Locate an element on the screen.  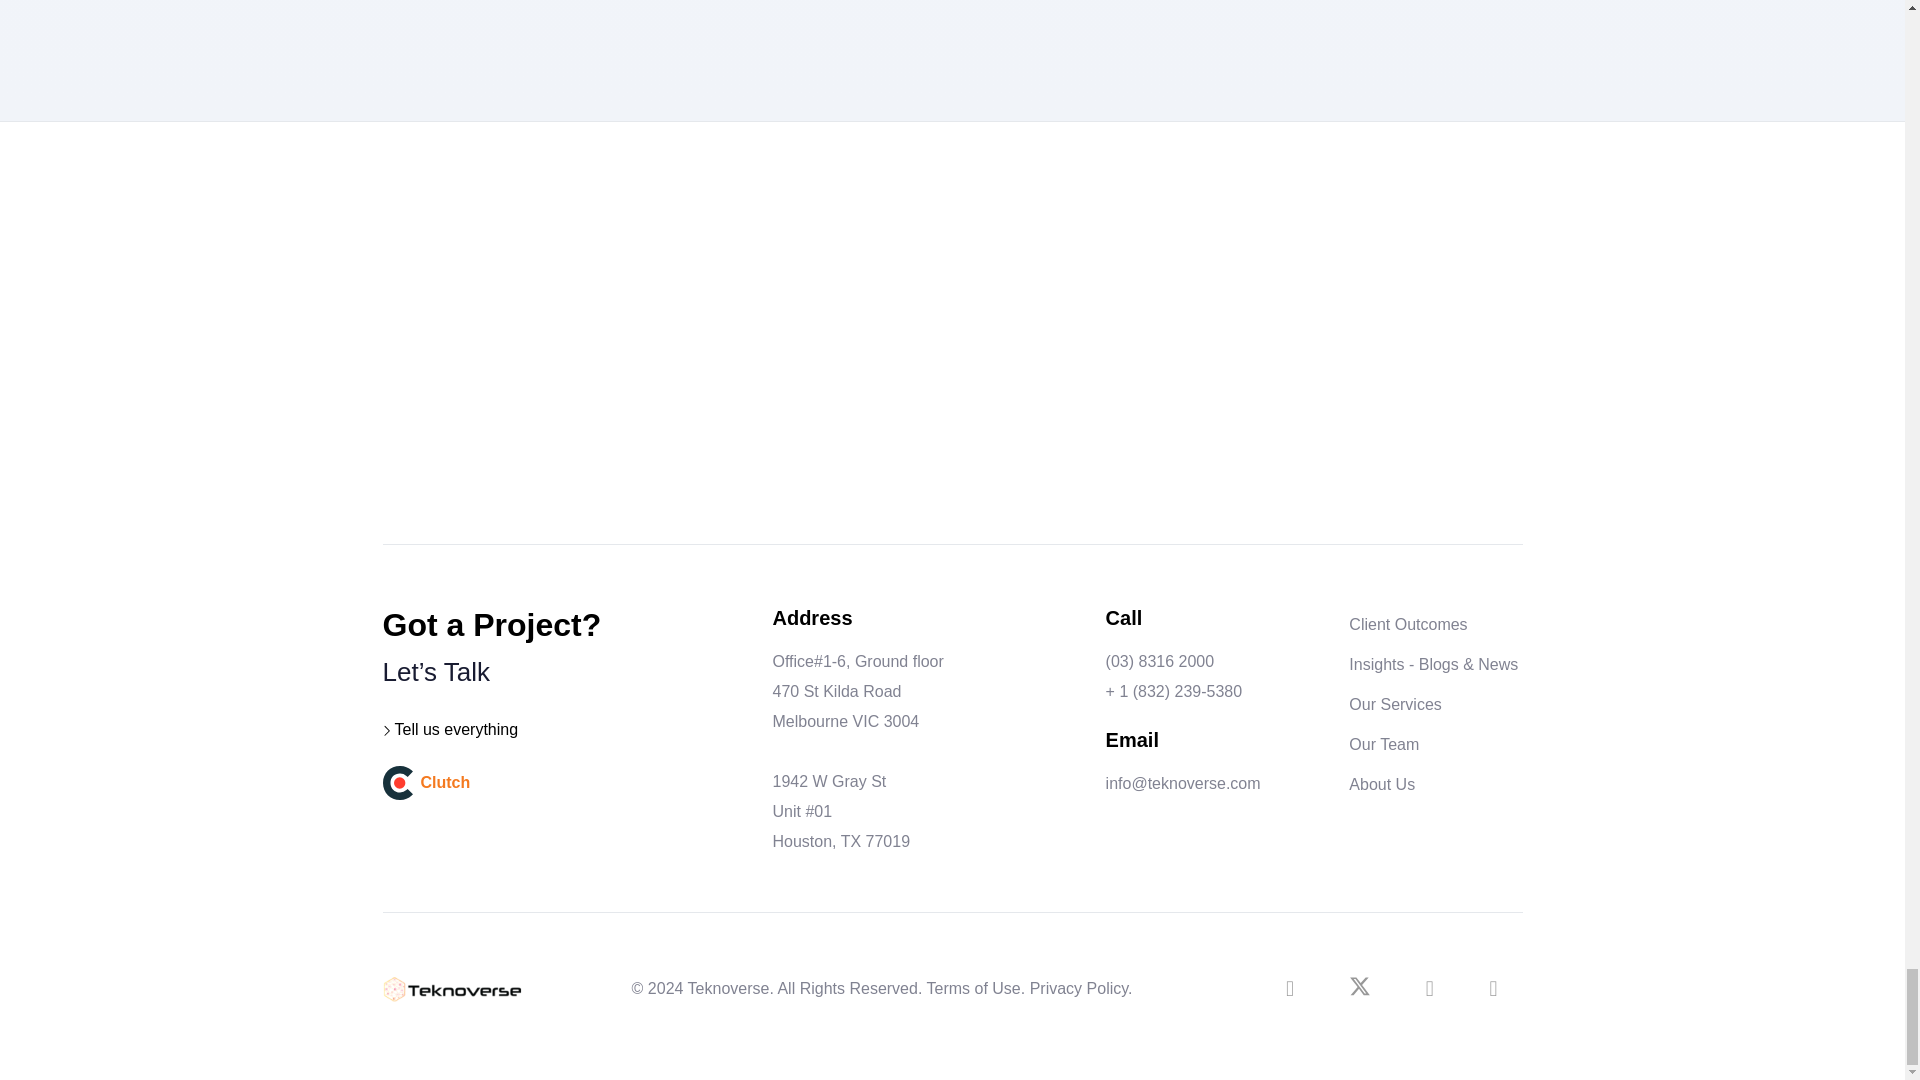
About Us is located at coordinates (1382, 784).